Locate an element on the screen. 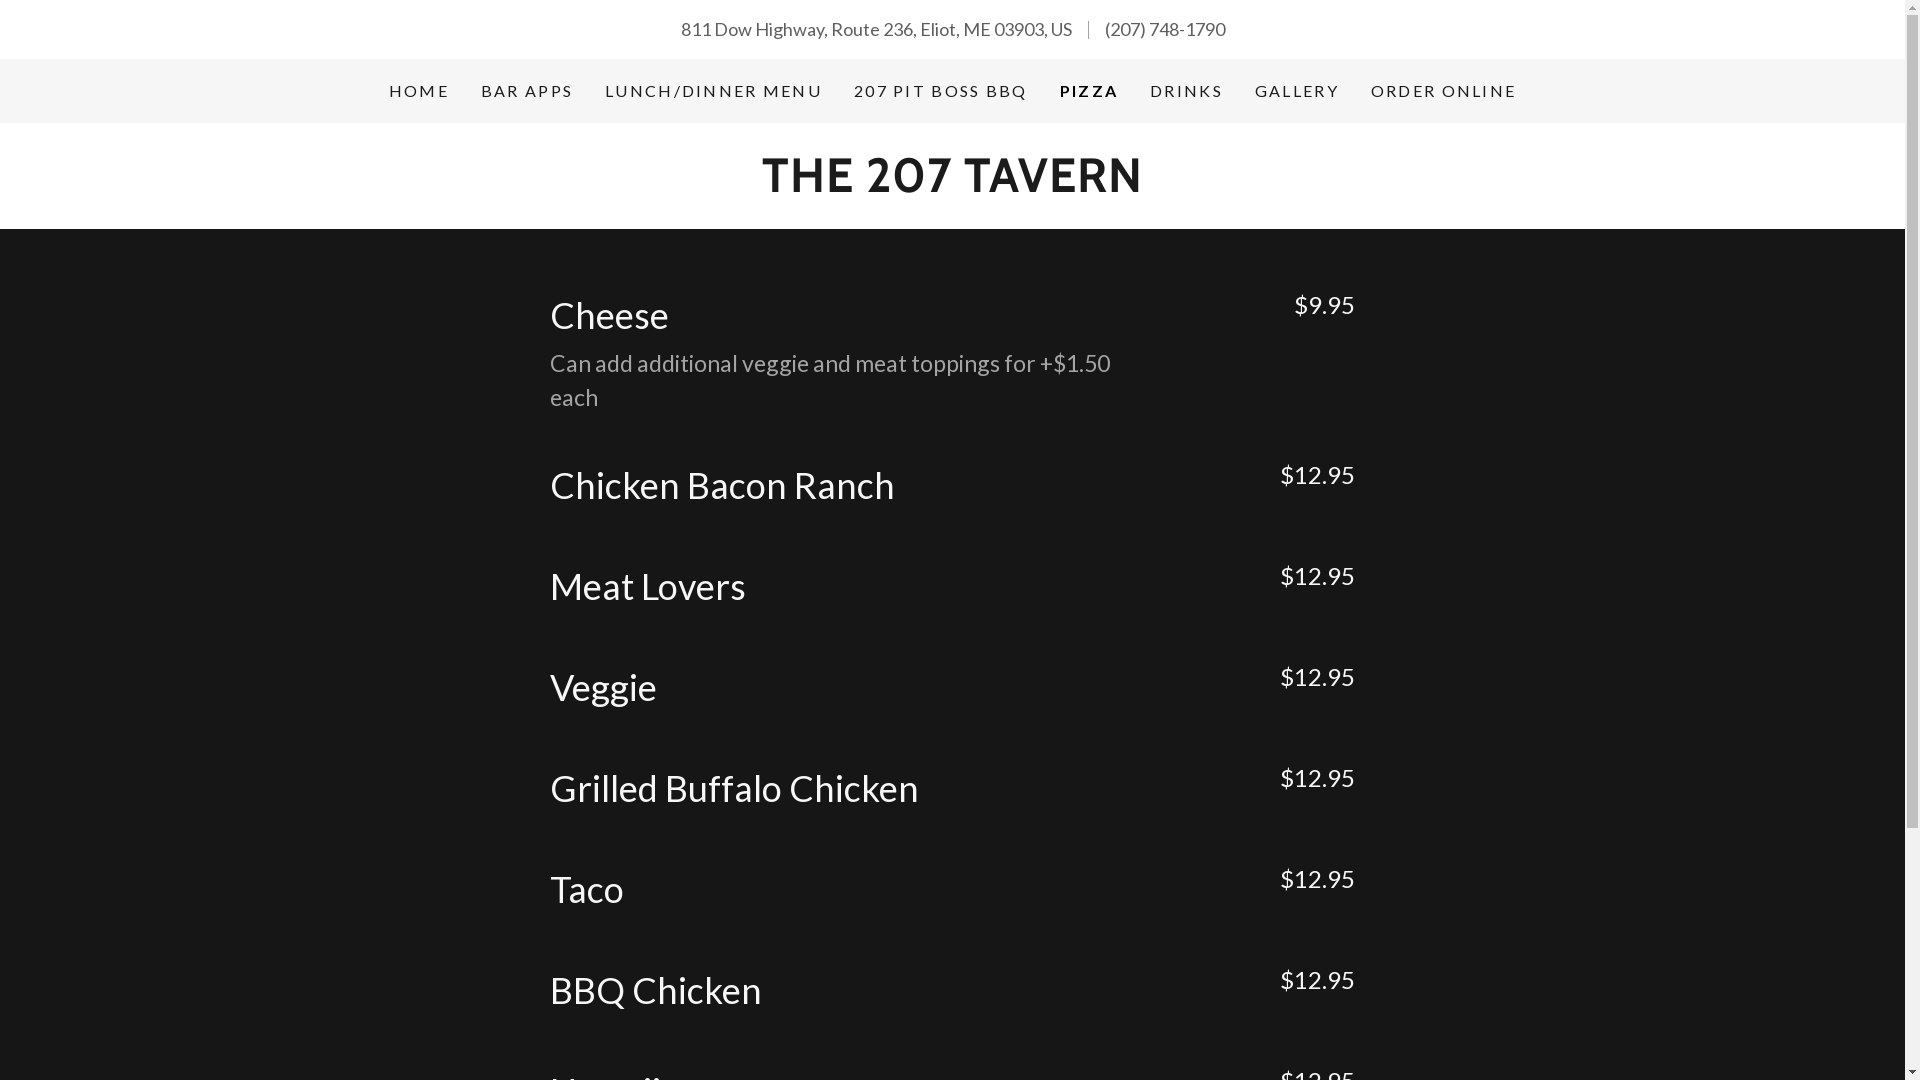  PIZZA is located at coordinates (1089, 91).